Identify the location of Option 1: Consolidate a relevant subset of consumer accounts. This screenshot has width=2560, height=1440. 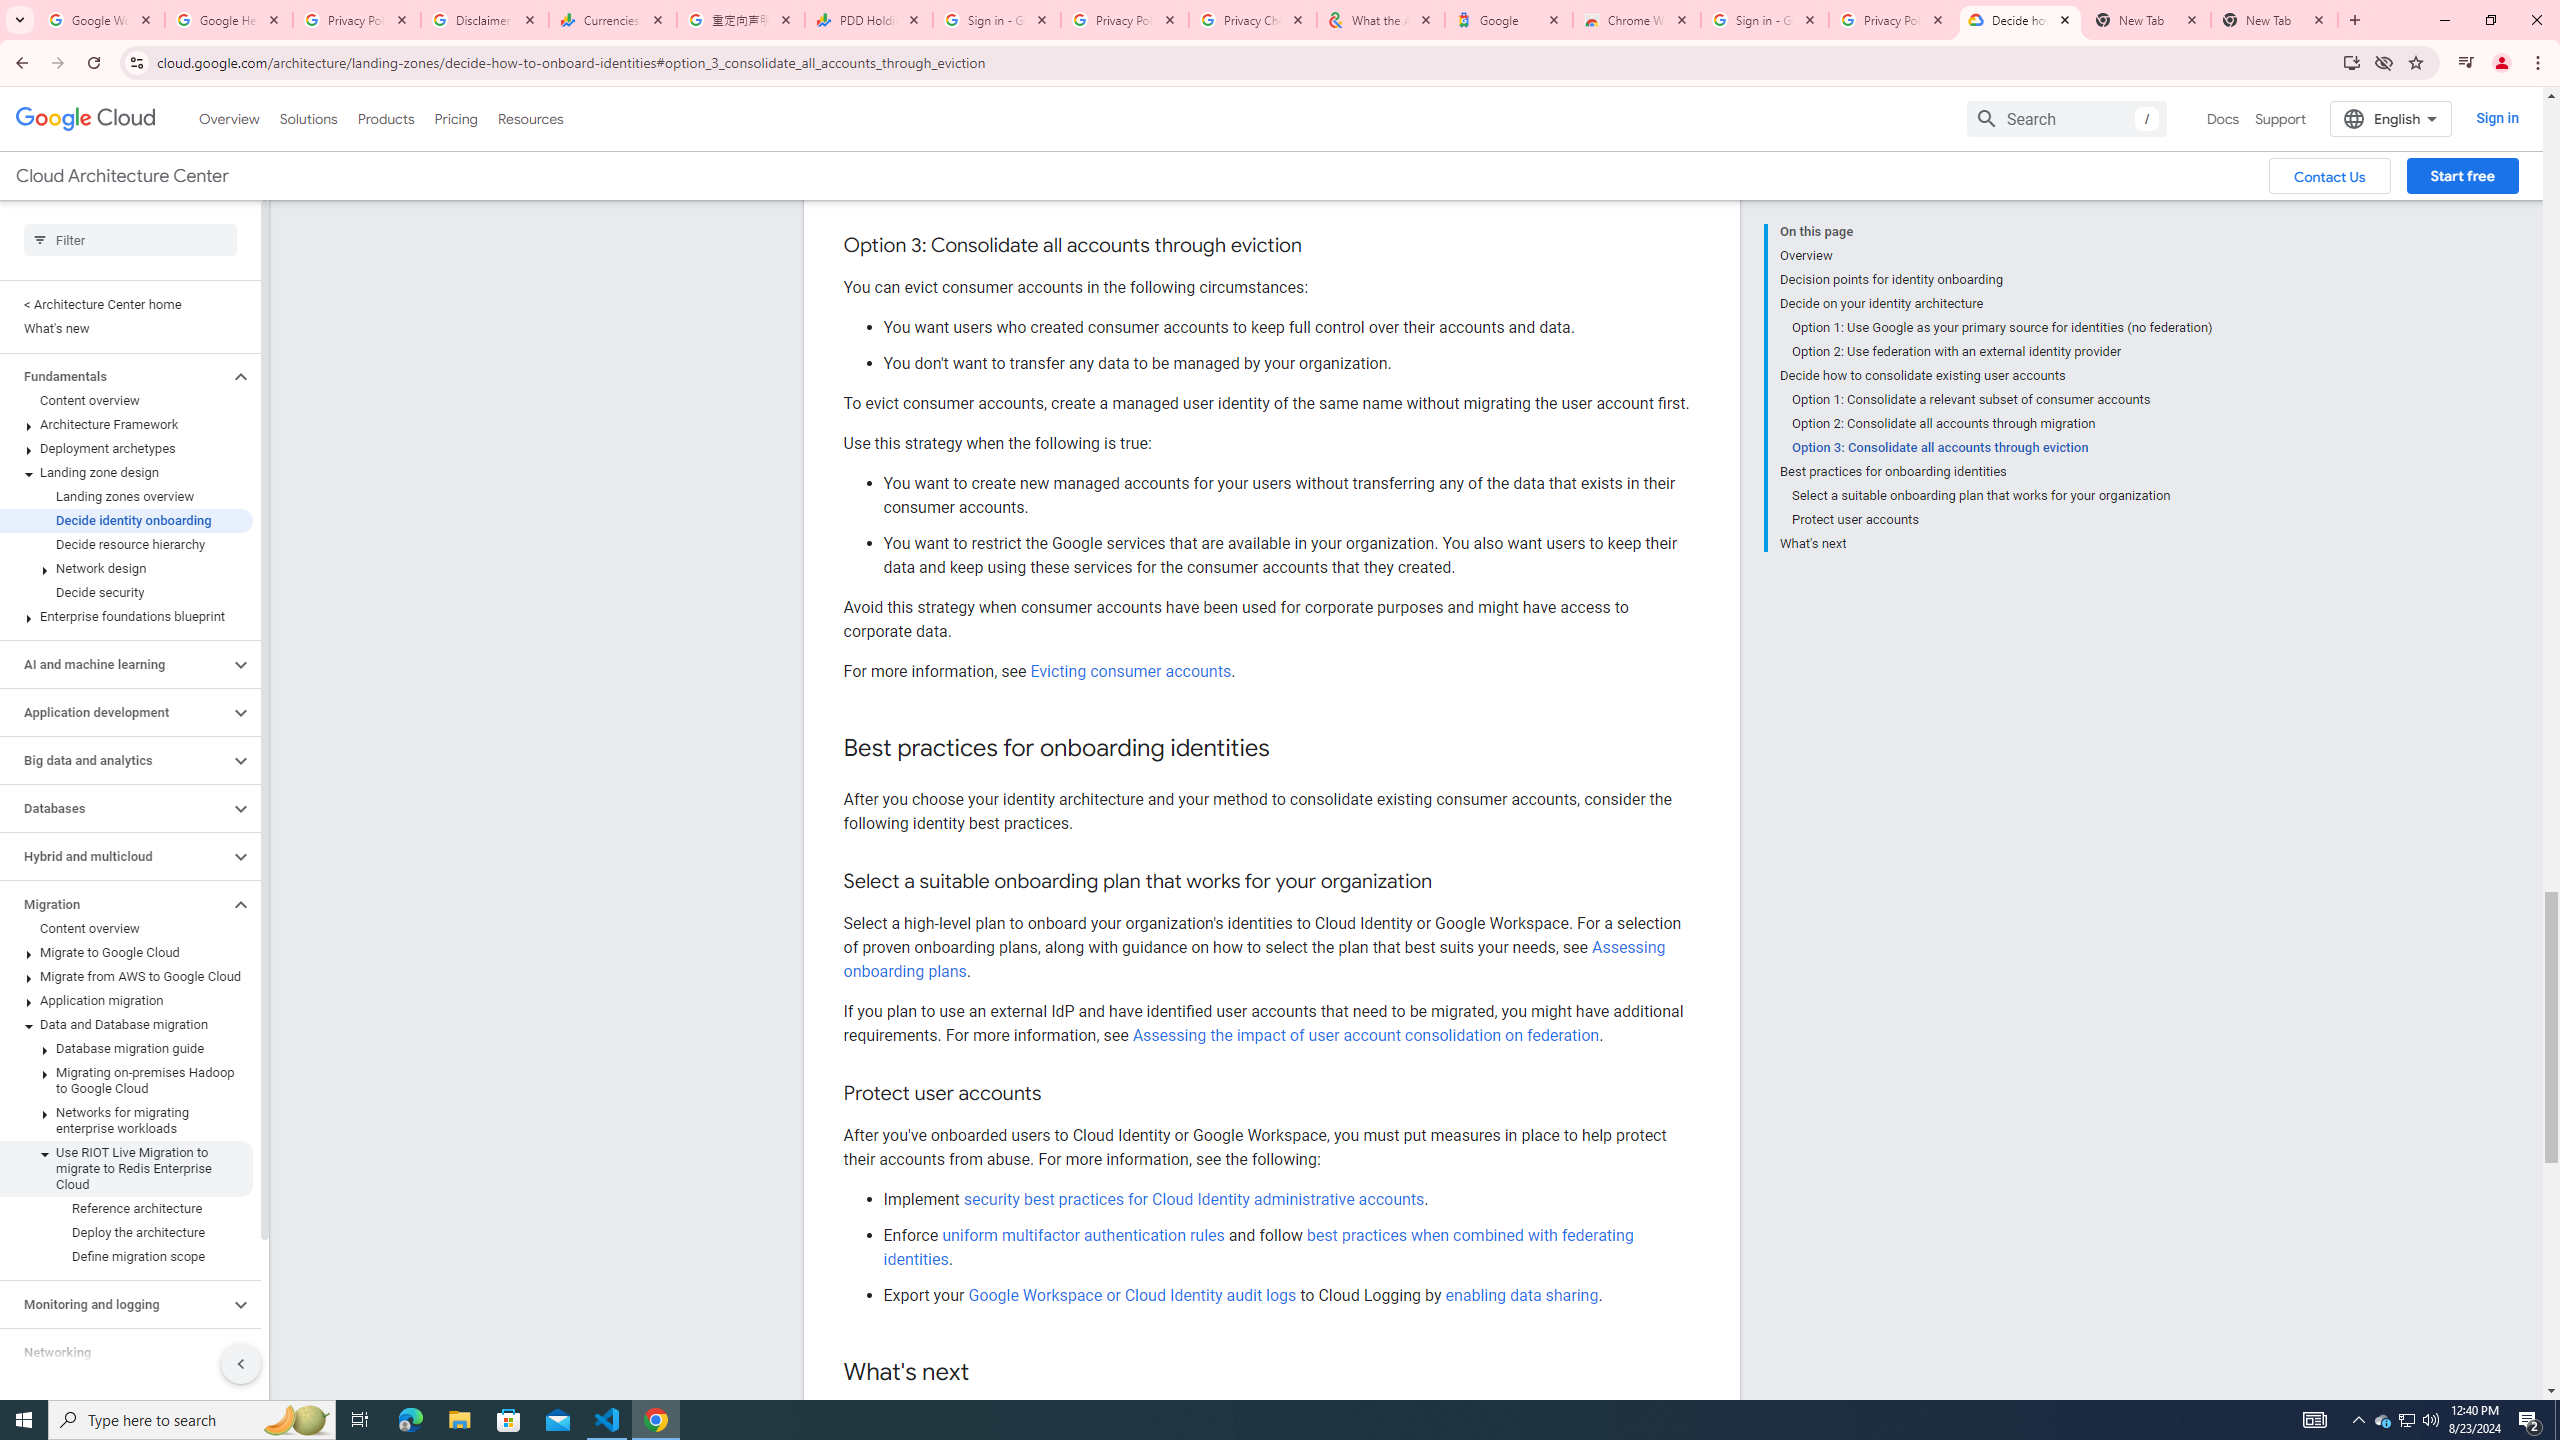
(2002, 399).